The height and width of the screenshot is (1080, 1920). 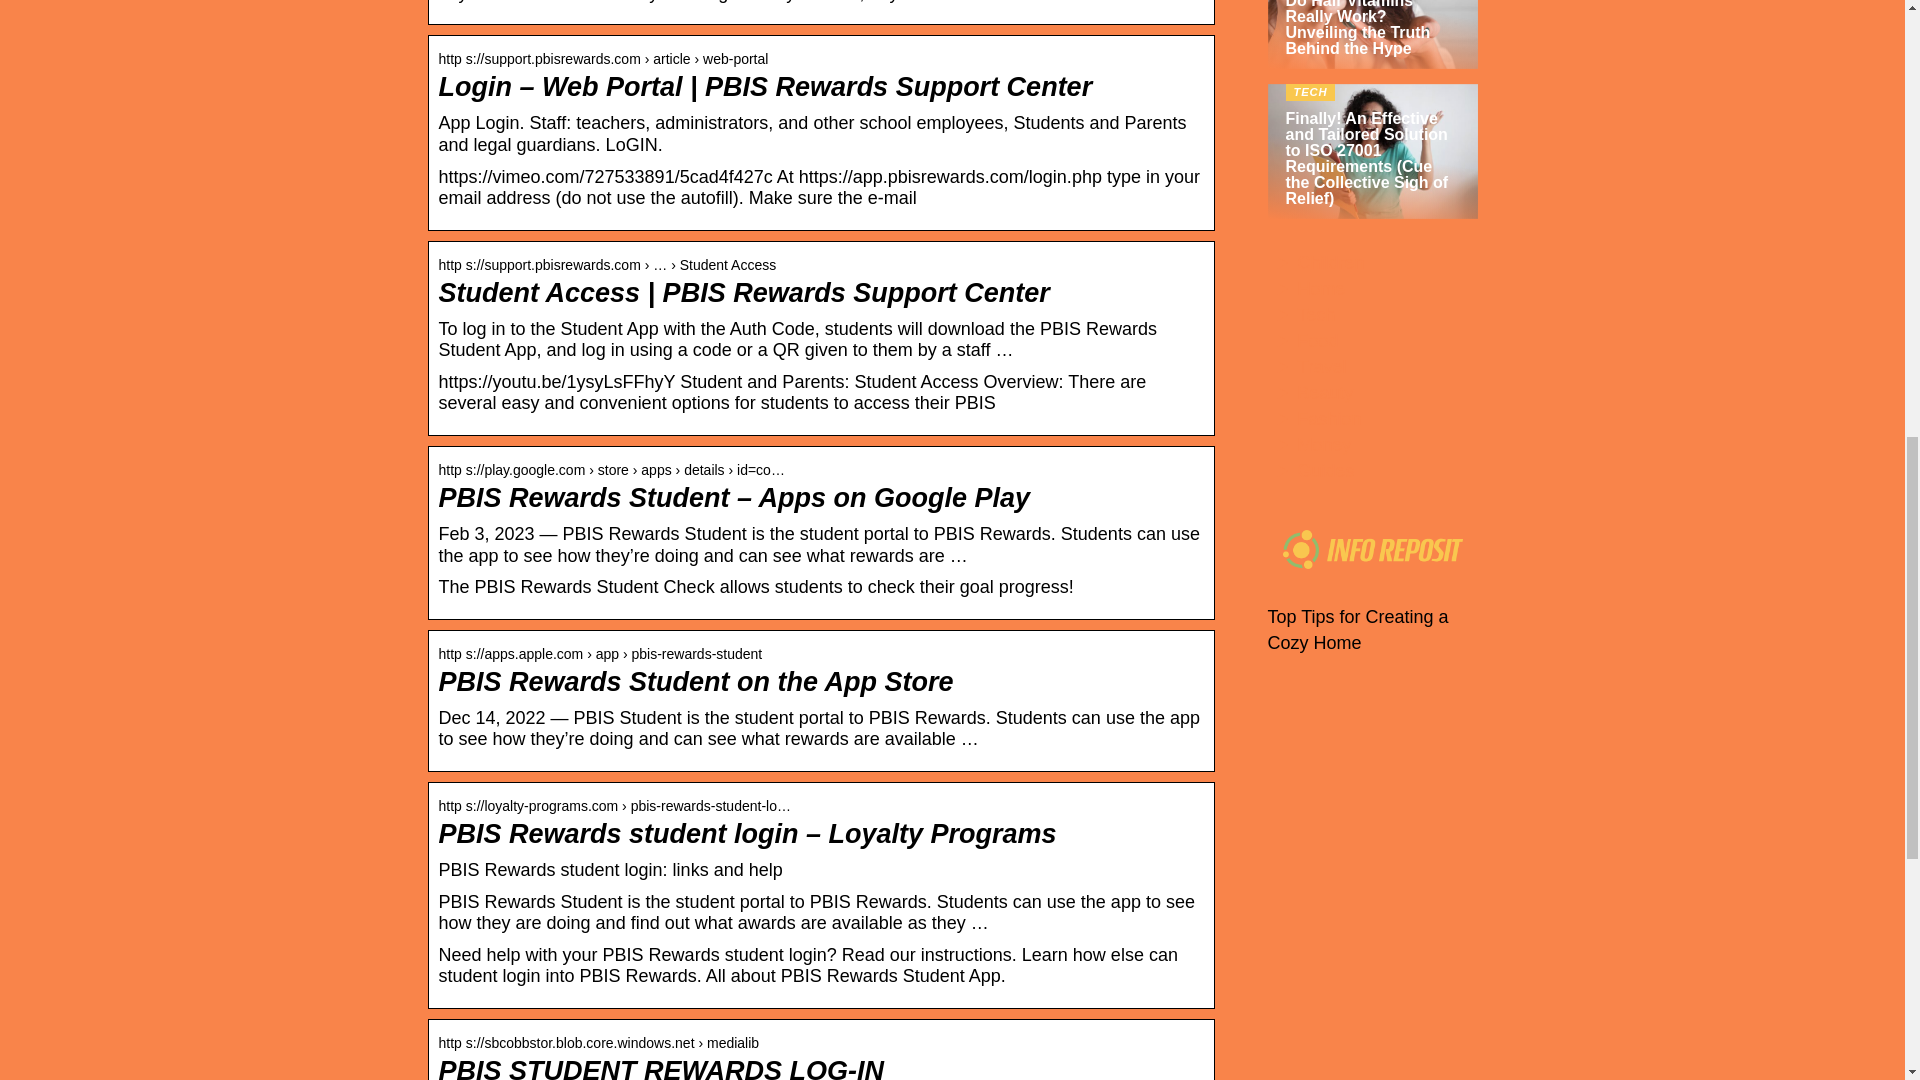 What do you see at coordinates (1324, 444) in the screenshot?
I see `Money` at bounding box center [1324, 444].